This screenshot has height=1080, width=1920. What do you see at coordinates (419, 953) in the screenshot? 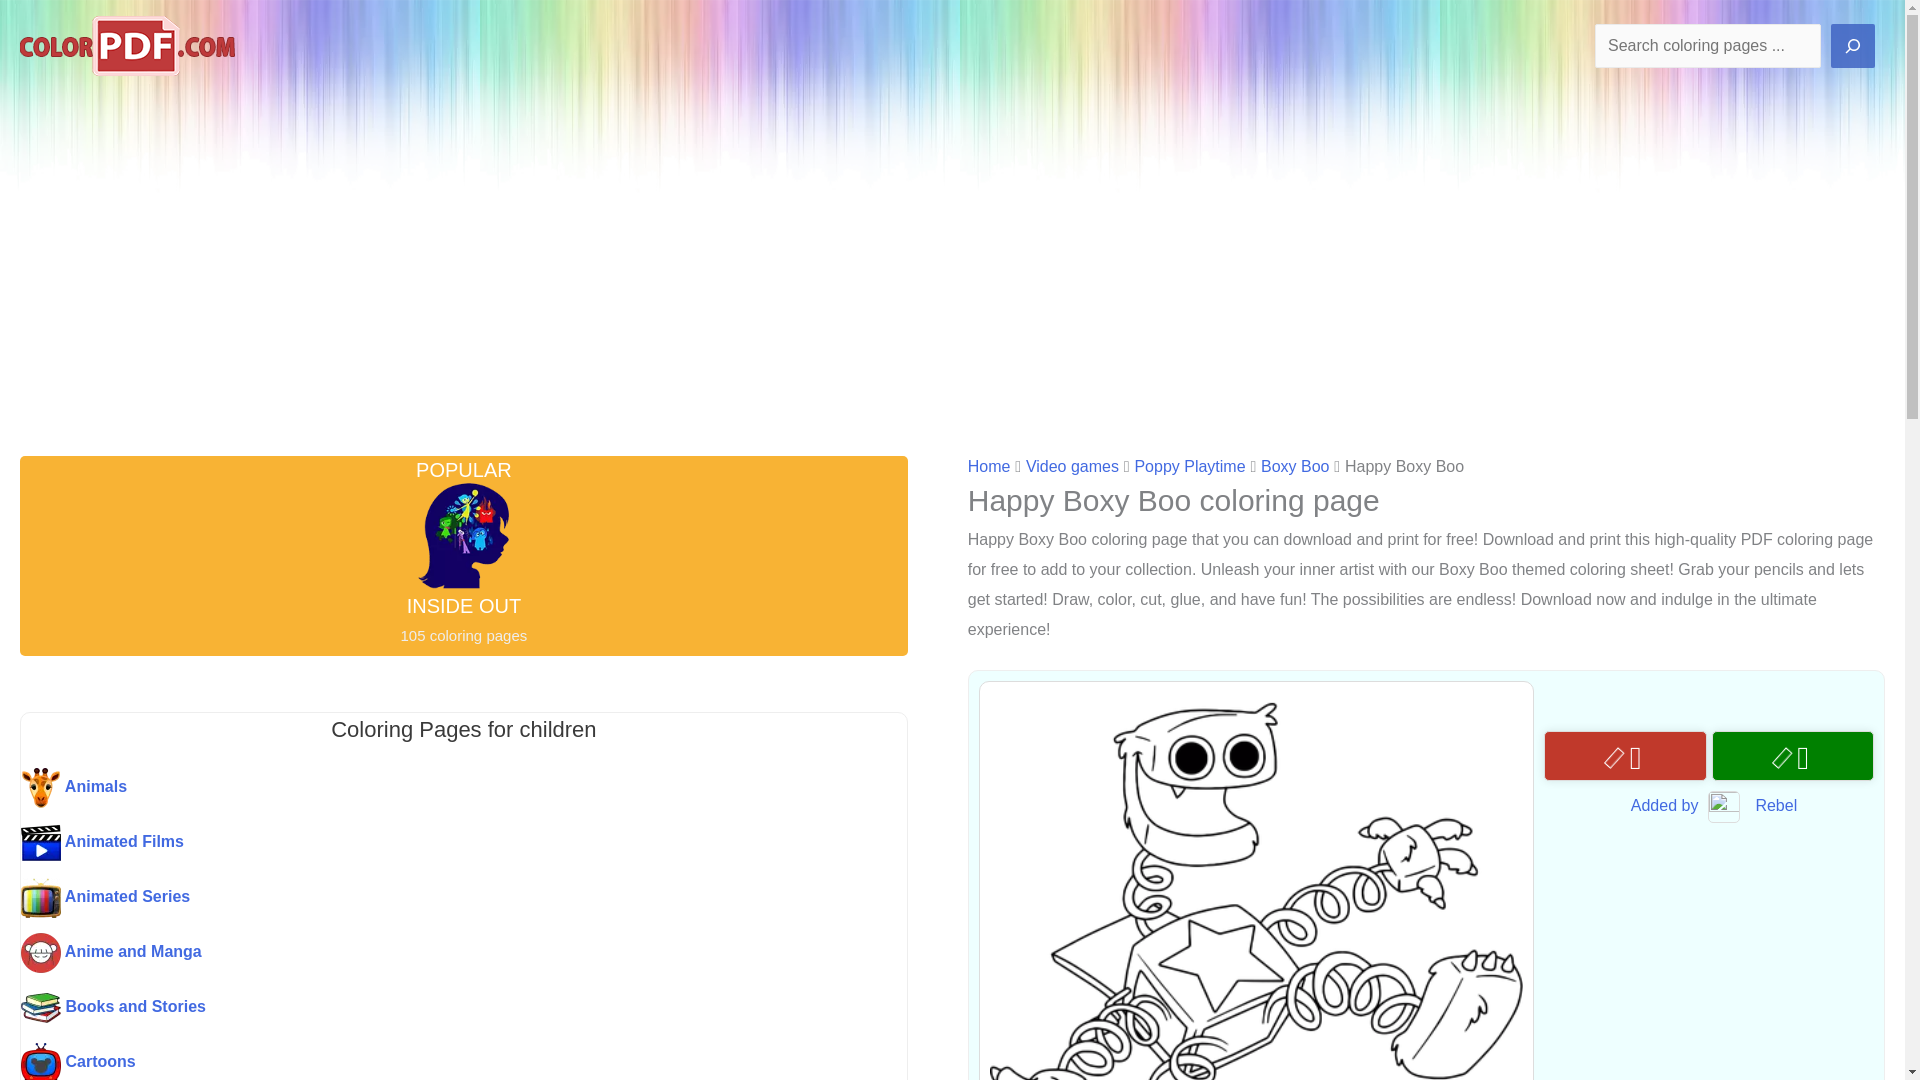
I see `Anime and Manga` at bounding box center [419, 953].